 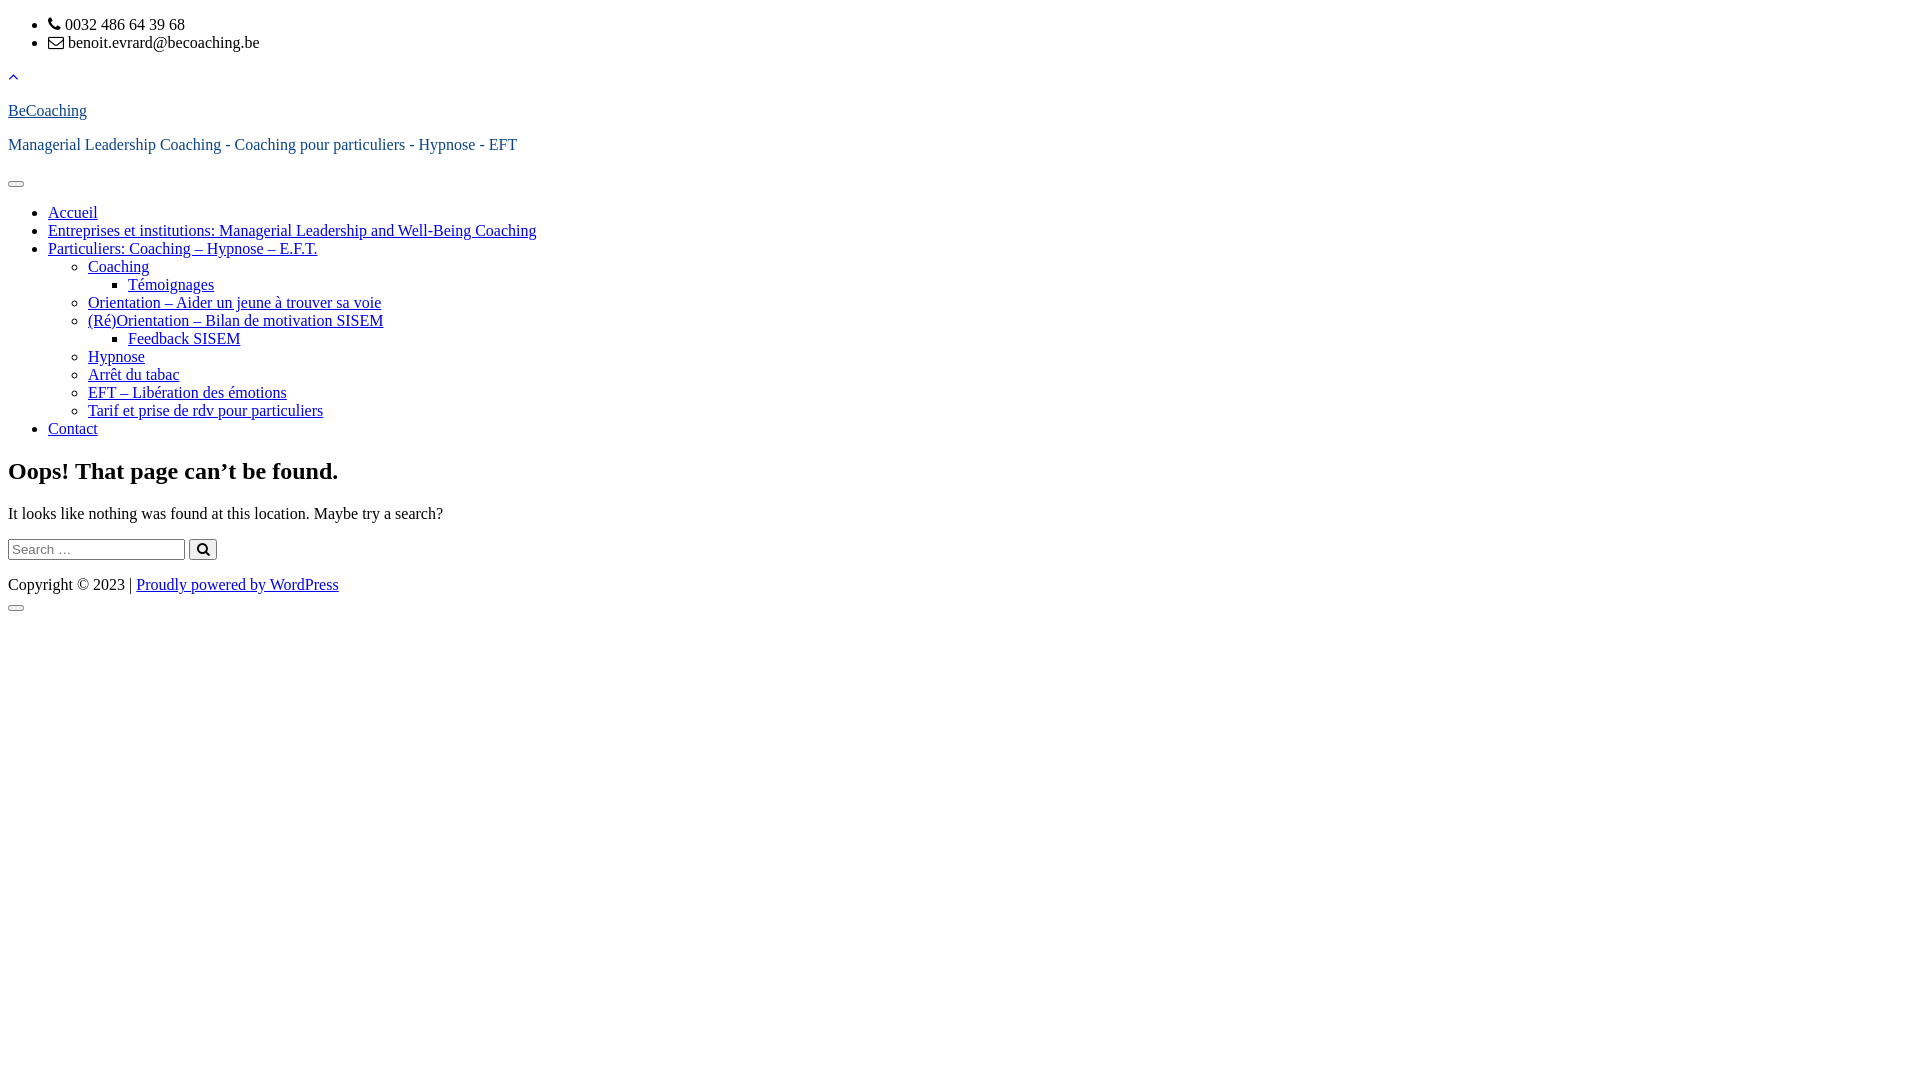 I want to click on Toggle navigation, so click(x=16, y=184).